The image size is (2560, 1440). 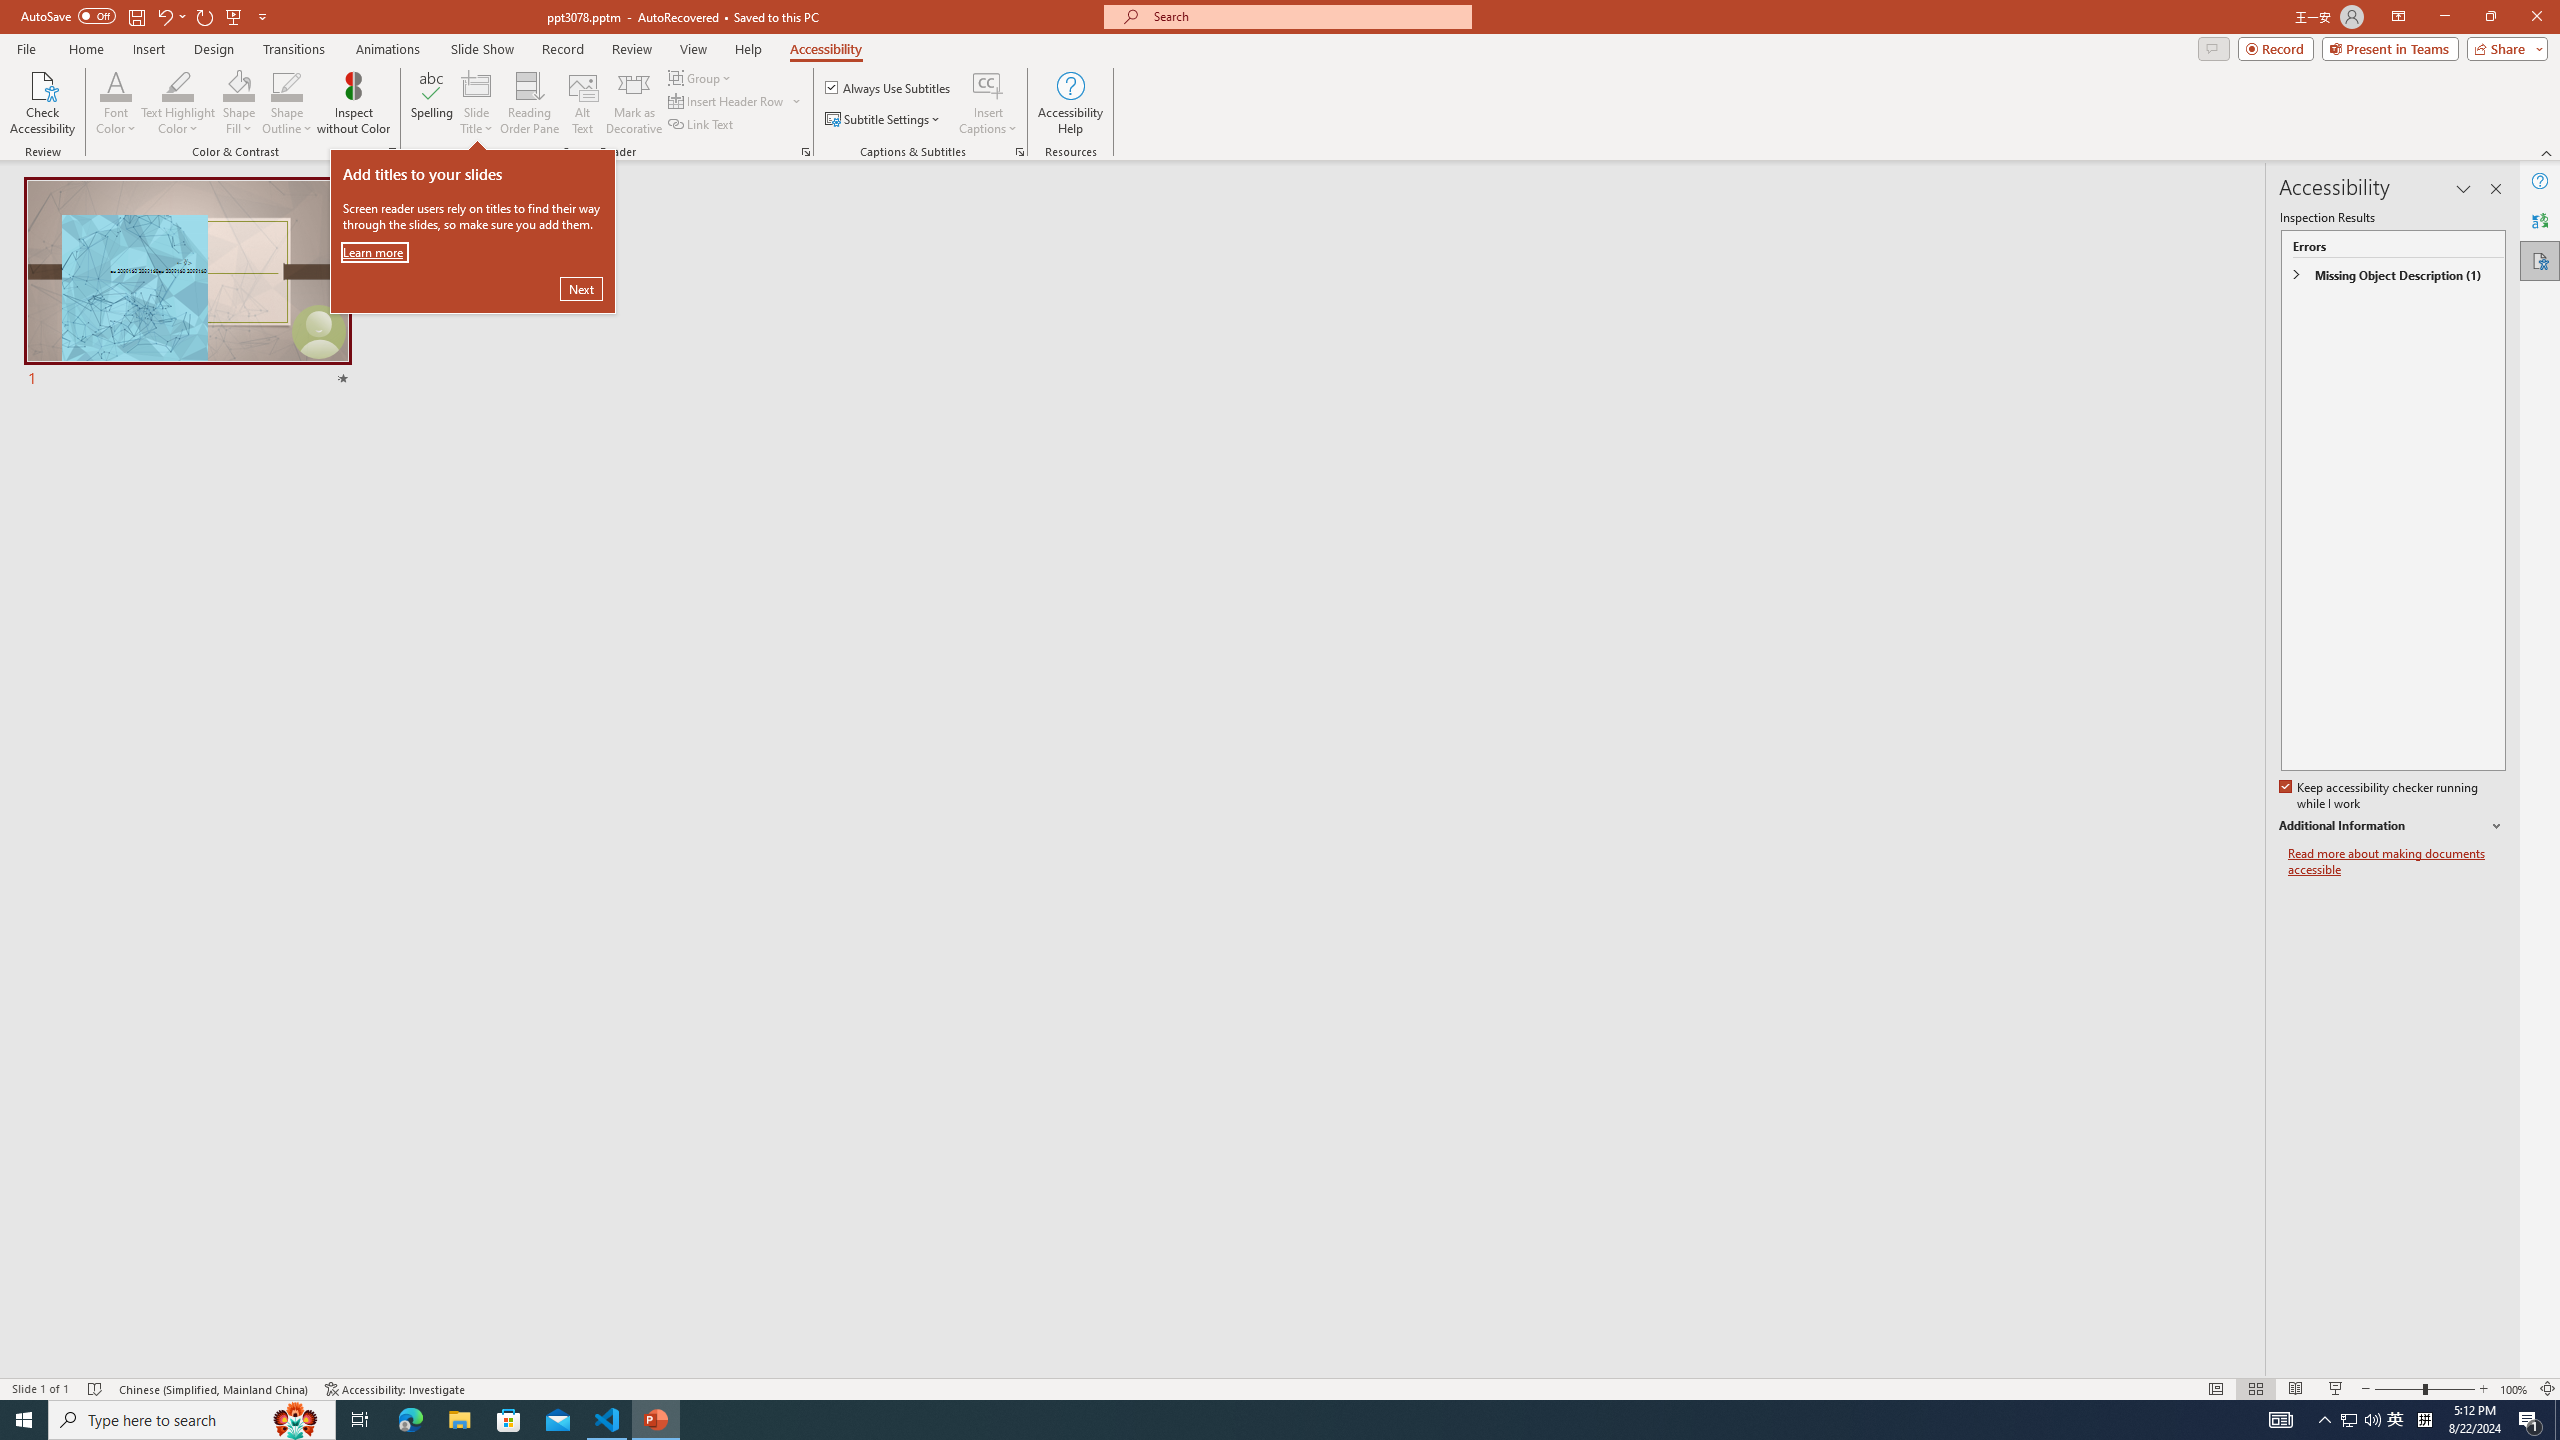 I want to click on Running applications, so click(x=1244, y=1420).